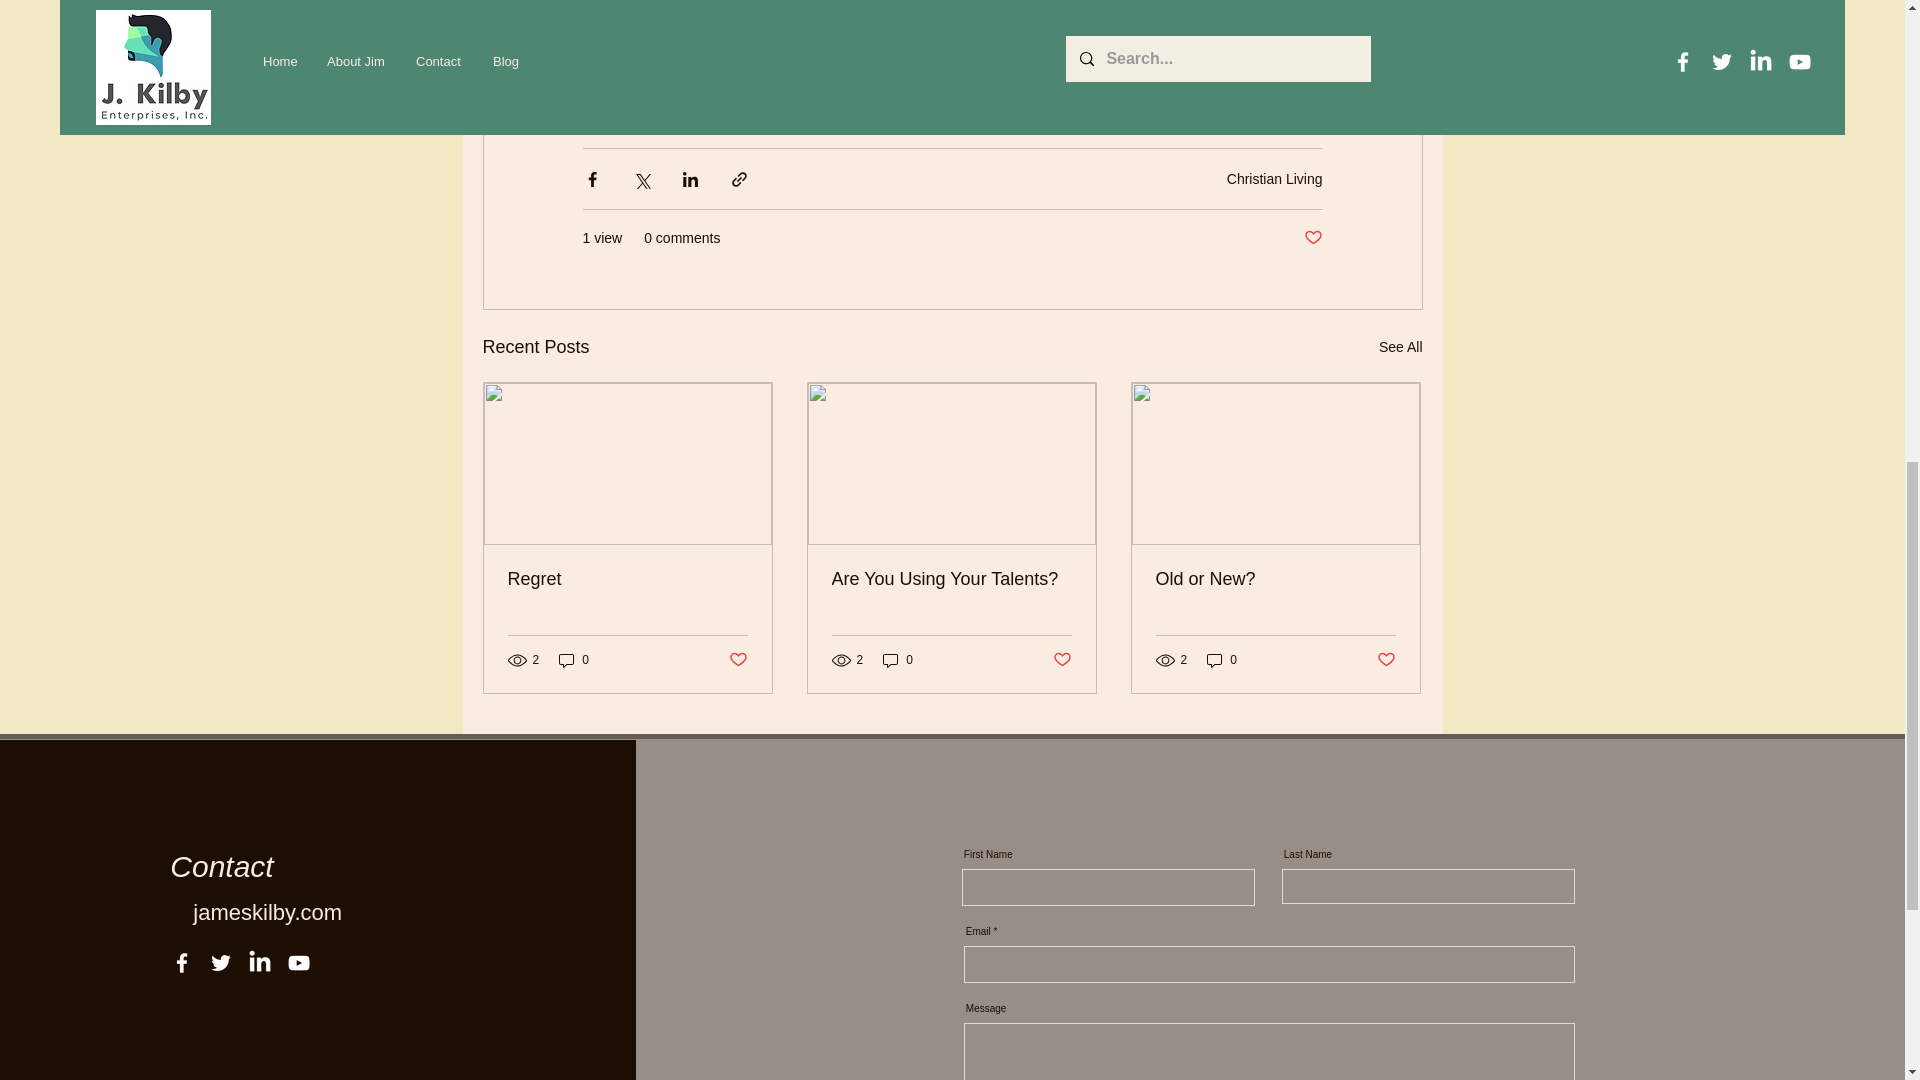 The image size is (1920, 1080). I want to click on Tweet, so click(605, 84).